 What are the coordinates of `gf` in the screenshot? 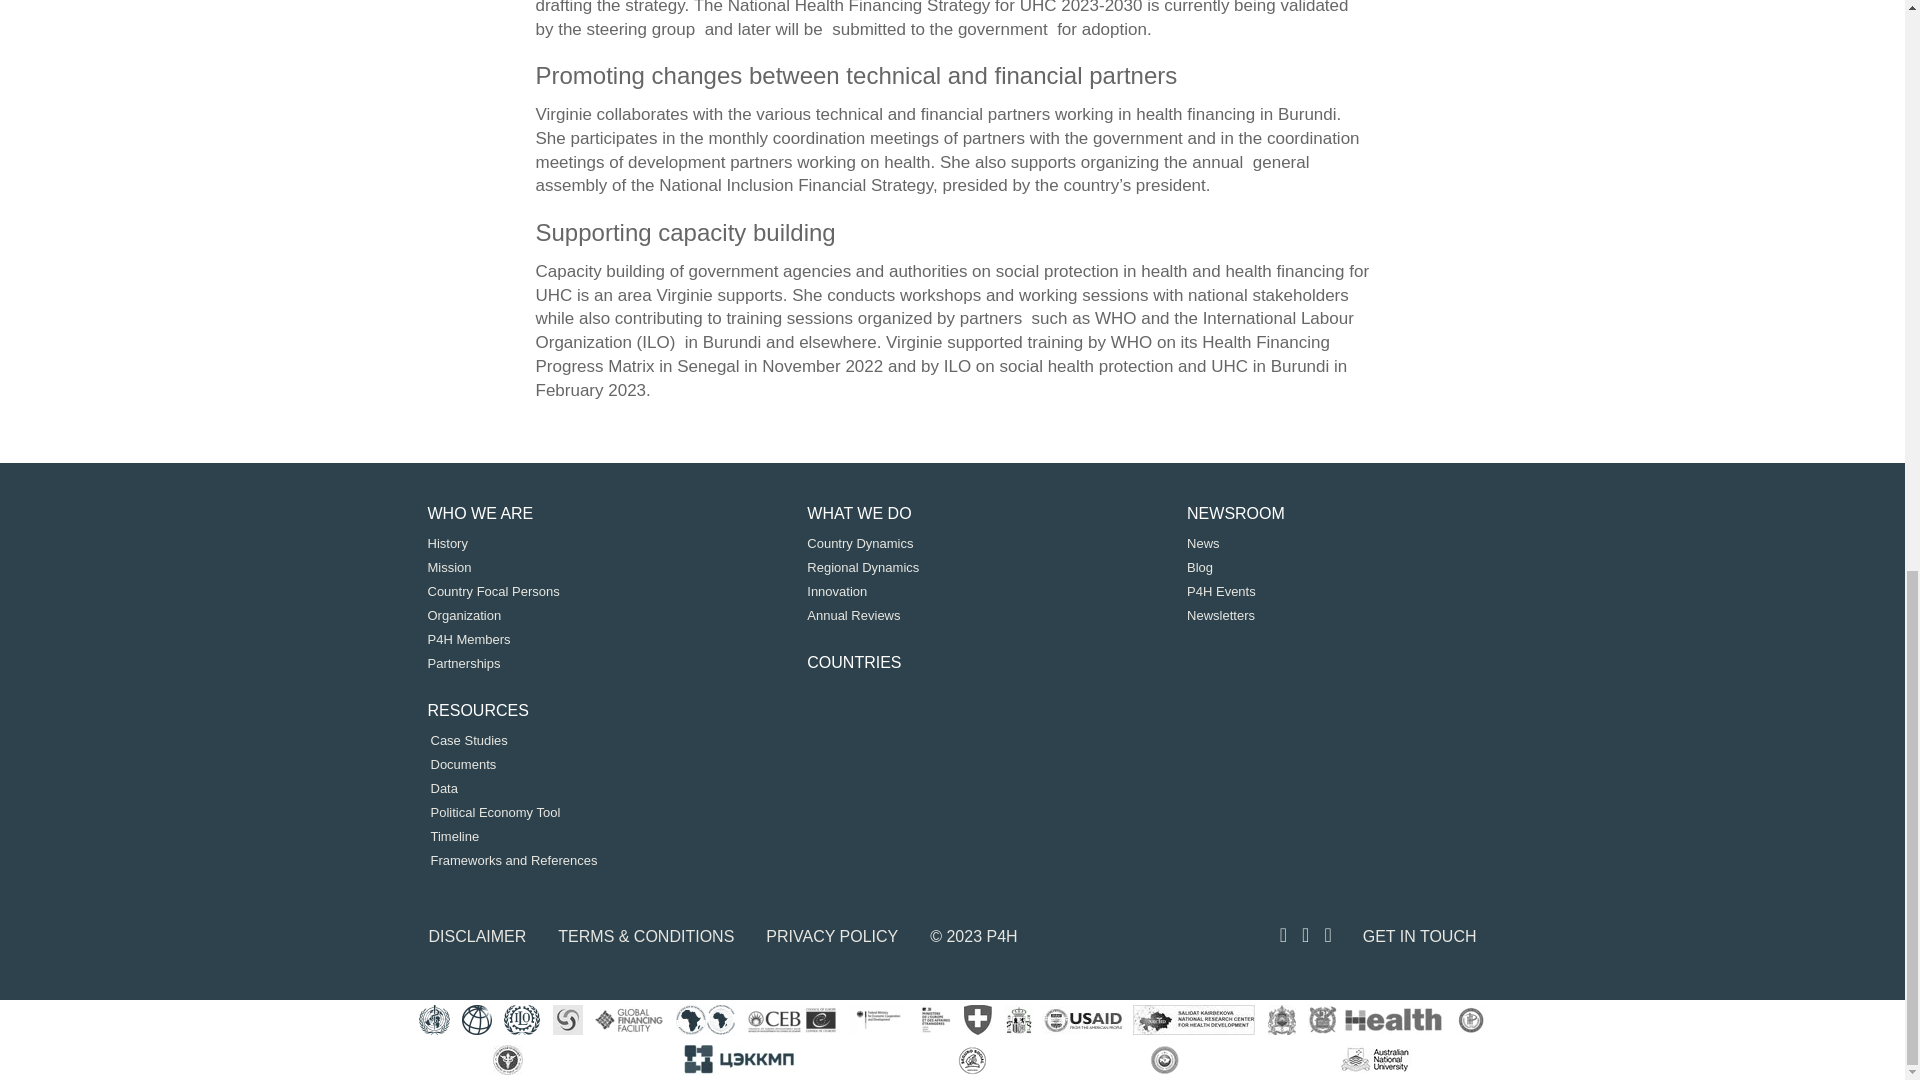 It's located at (568, 1020).